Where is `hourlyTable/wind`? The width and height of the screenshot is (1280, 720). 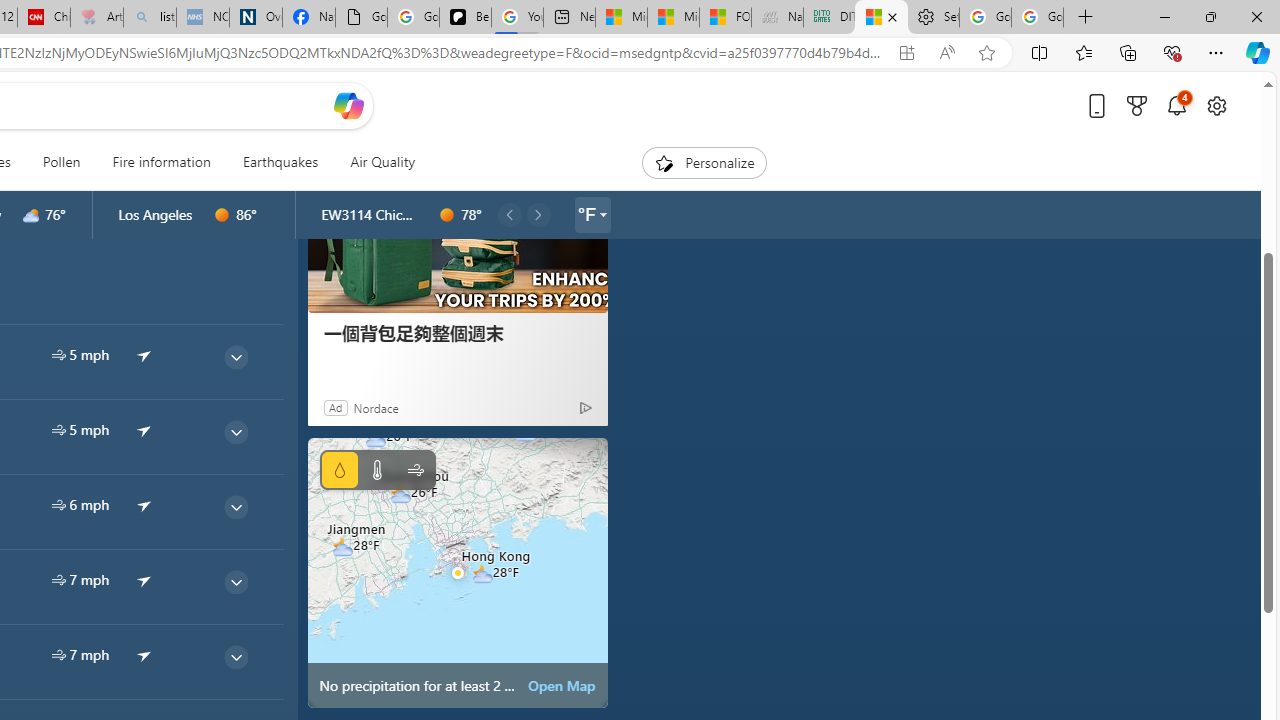 hourlyTable/wind is located at coordinates (58, 654).